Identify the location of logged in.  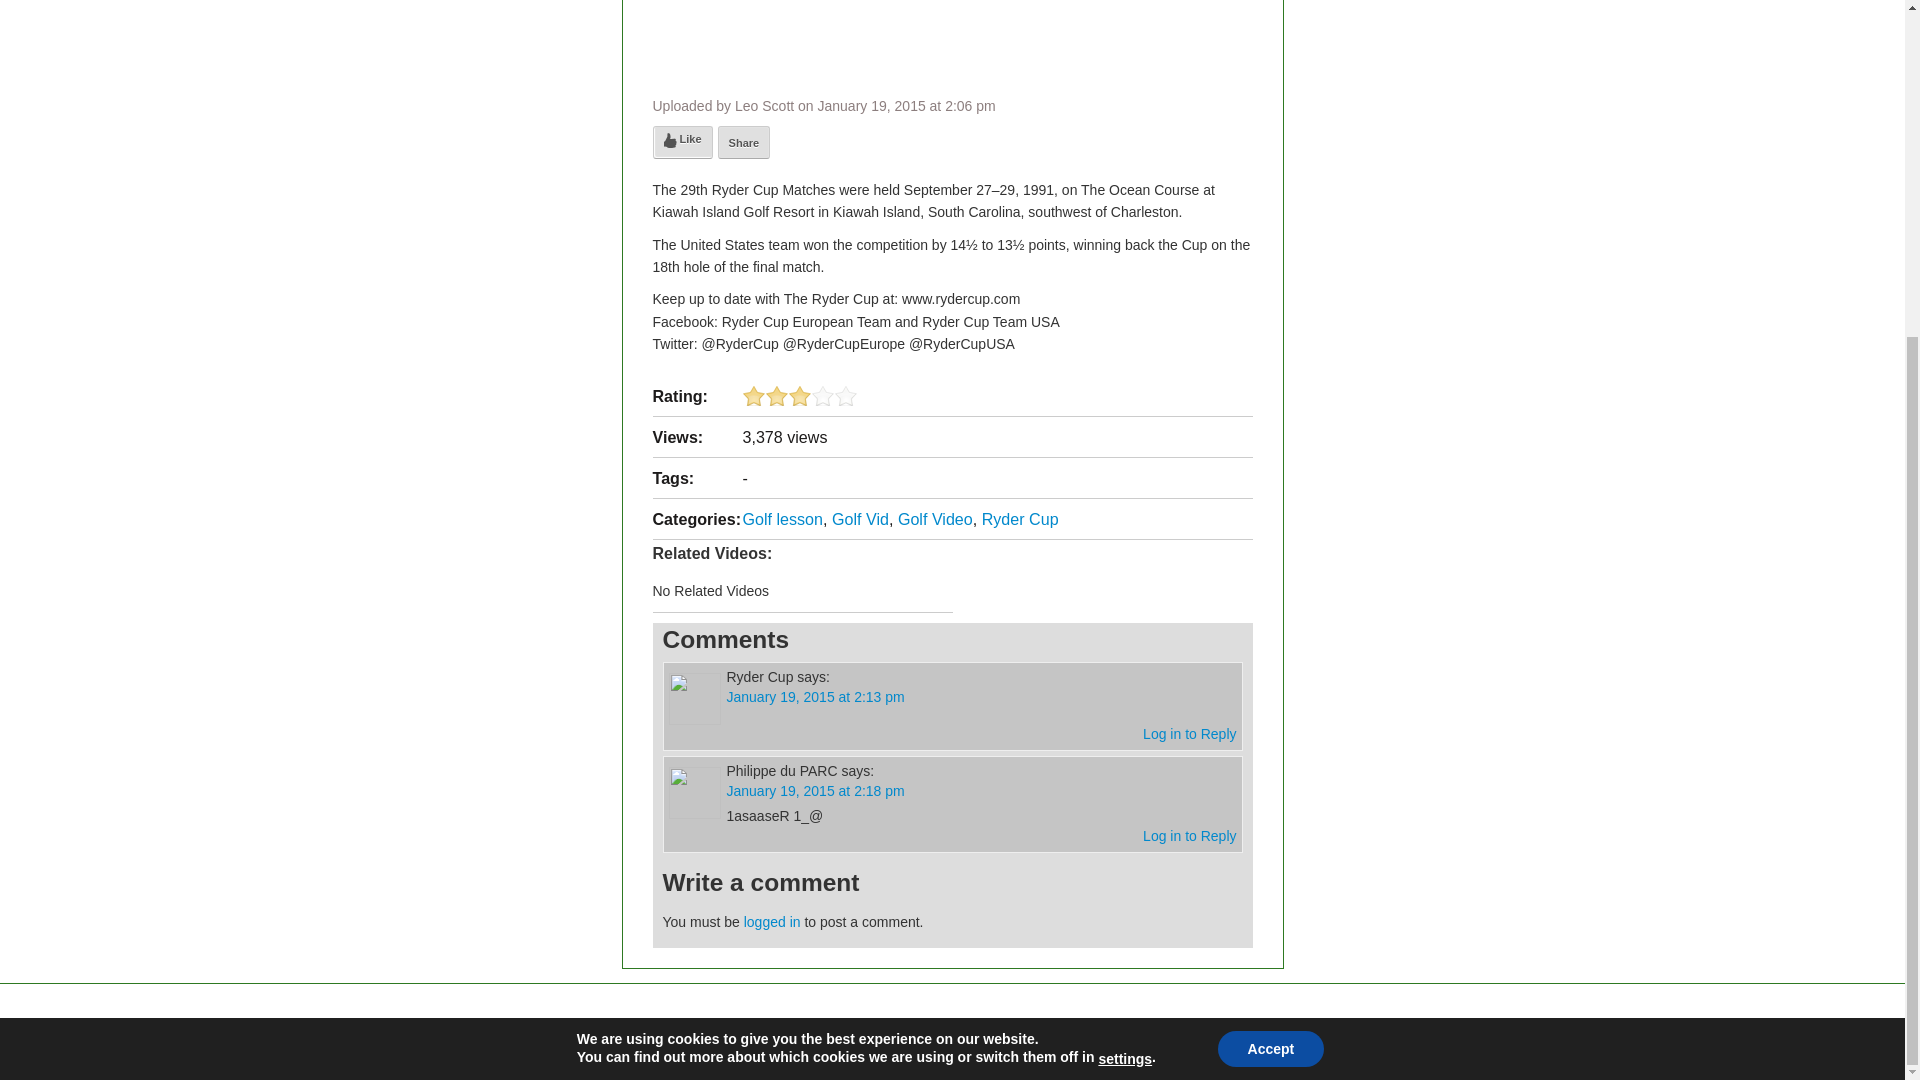
(772, 921).